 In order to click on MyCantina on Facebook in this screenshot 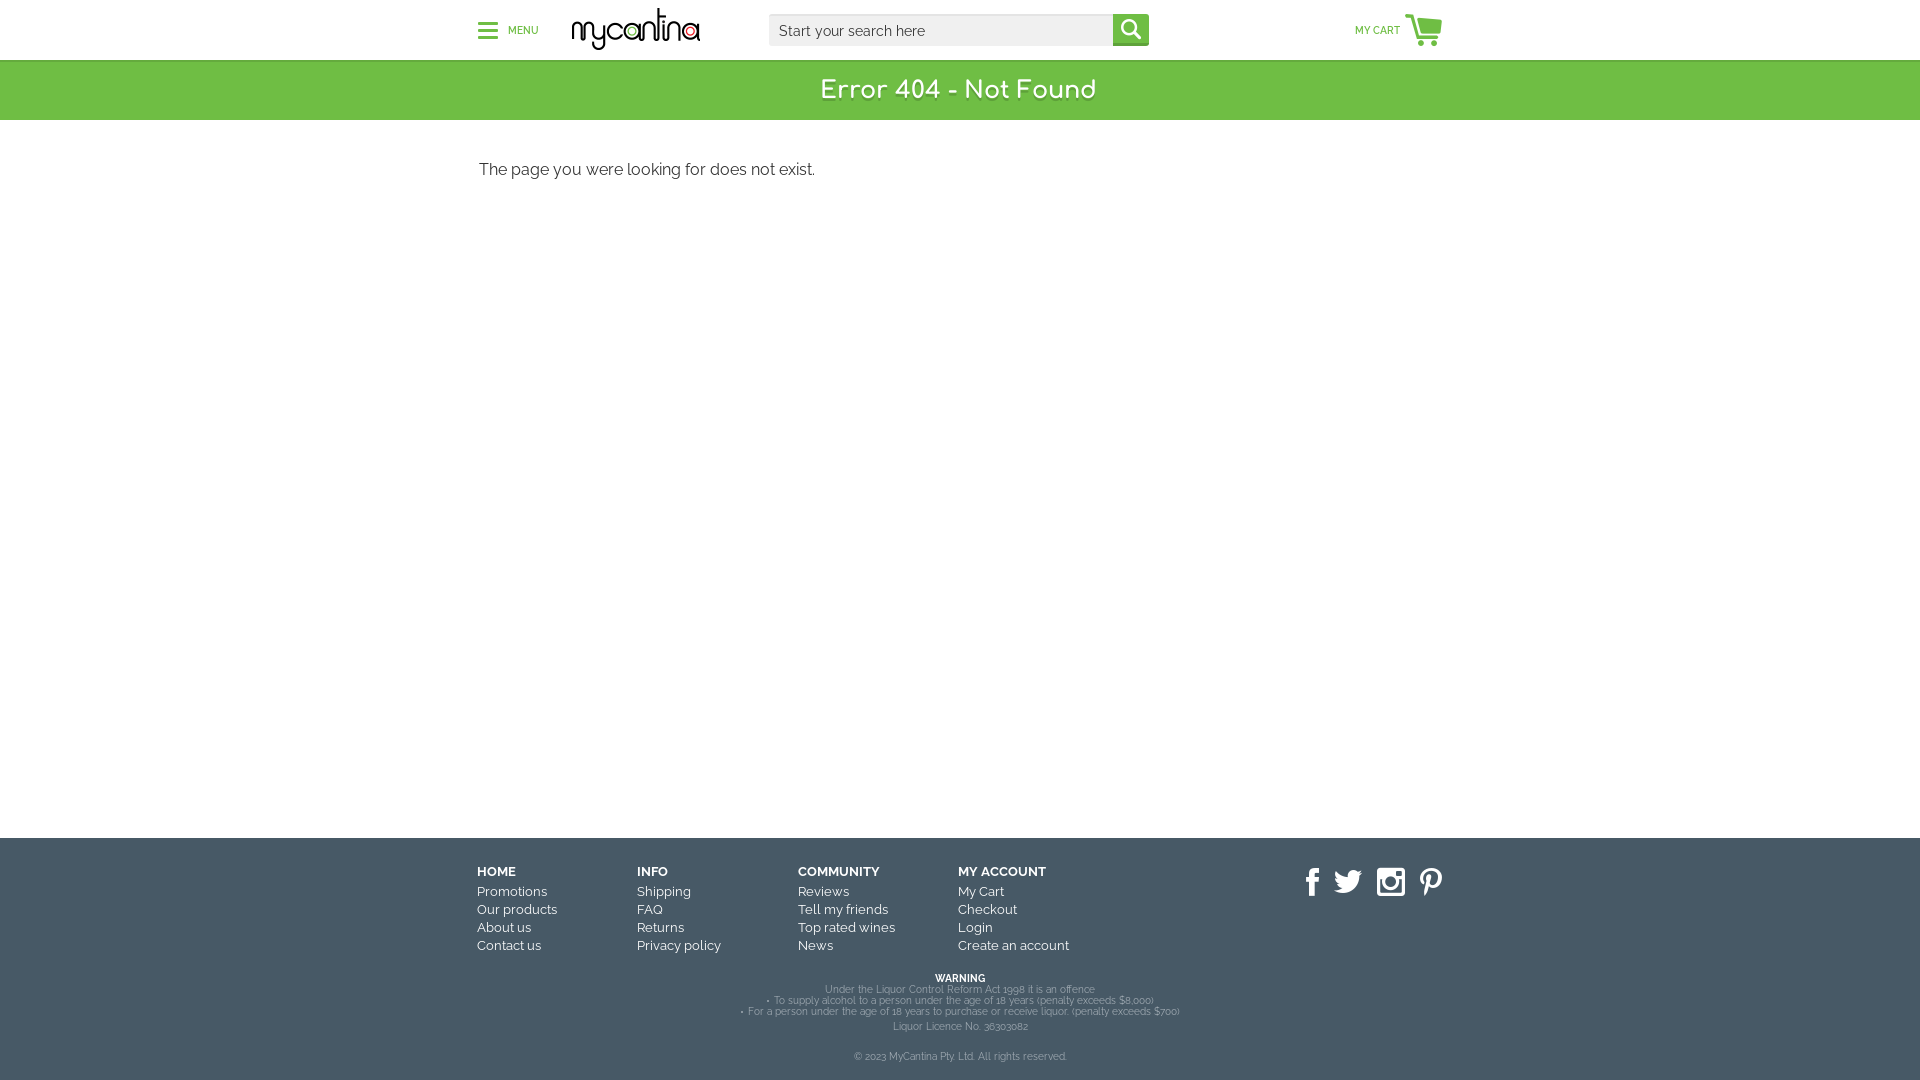, I will do `click(1312, 884)`.